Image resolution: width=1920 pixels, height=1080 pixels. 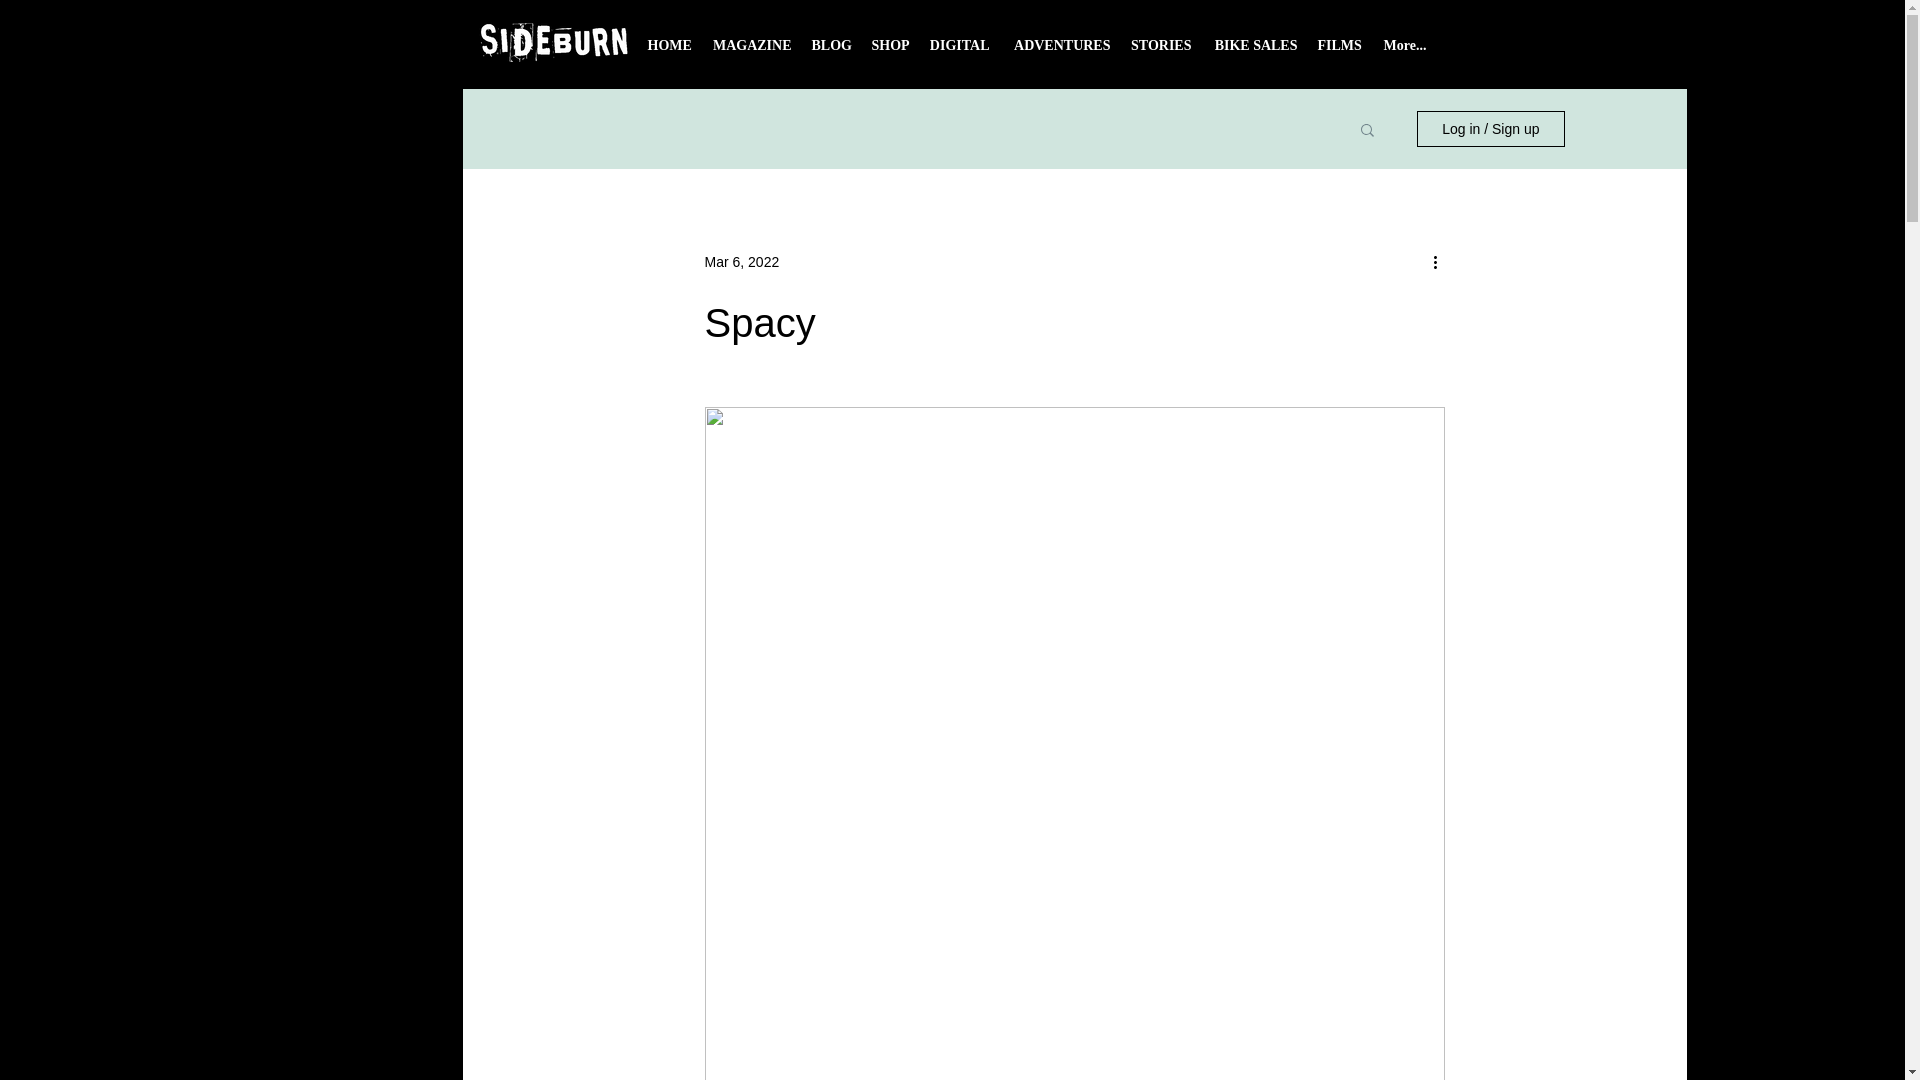 What do you see at coordinates (832, 52) in the screenshot?
I see `BLOG` at bounding box center [832, 52].